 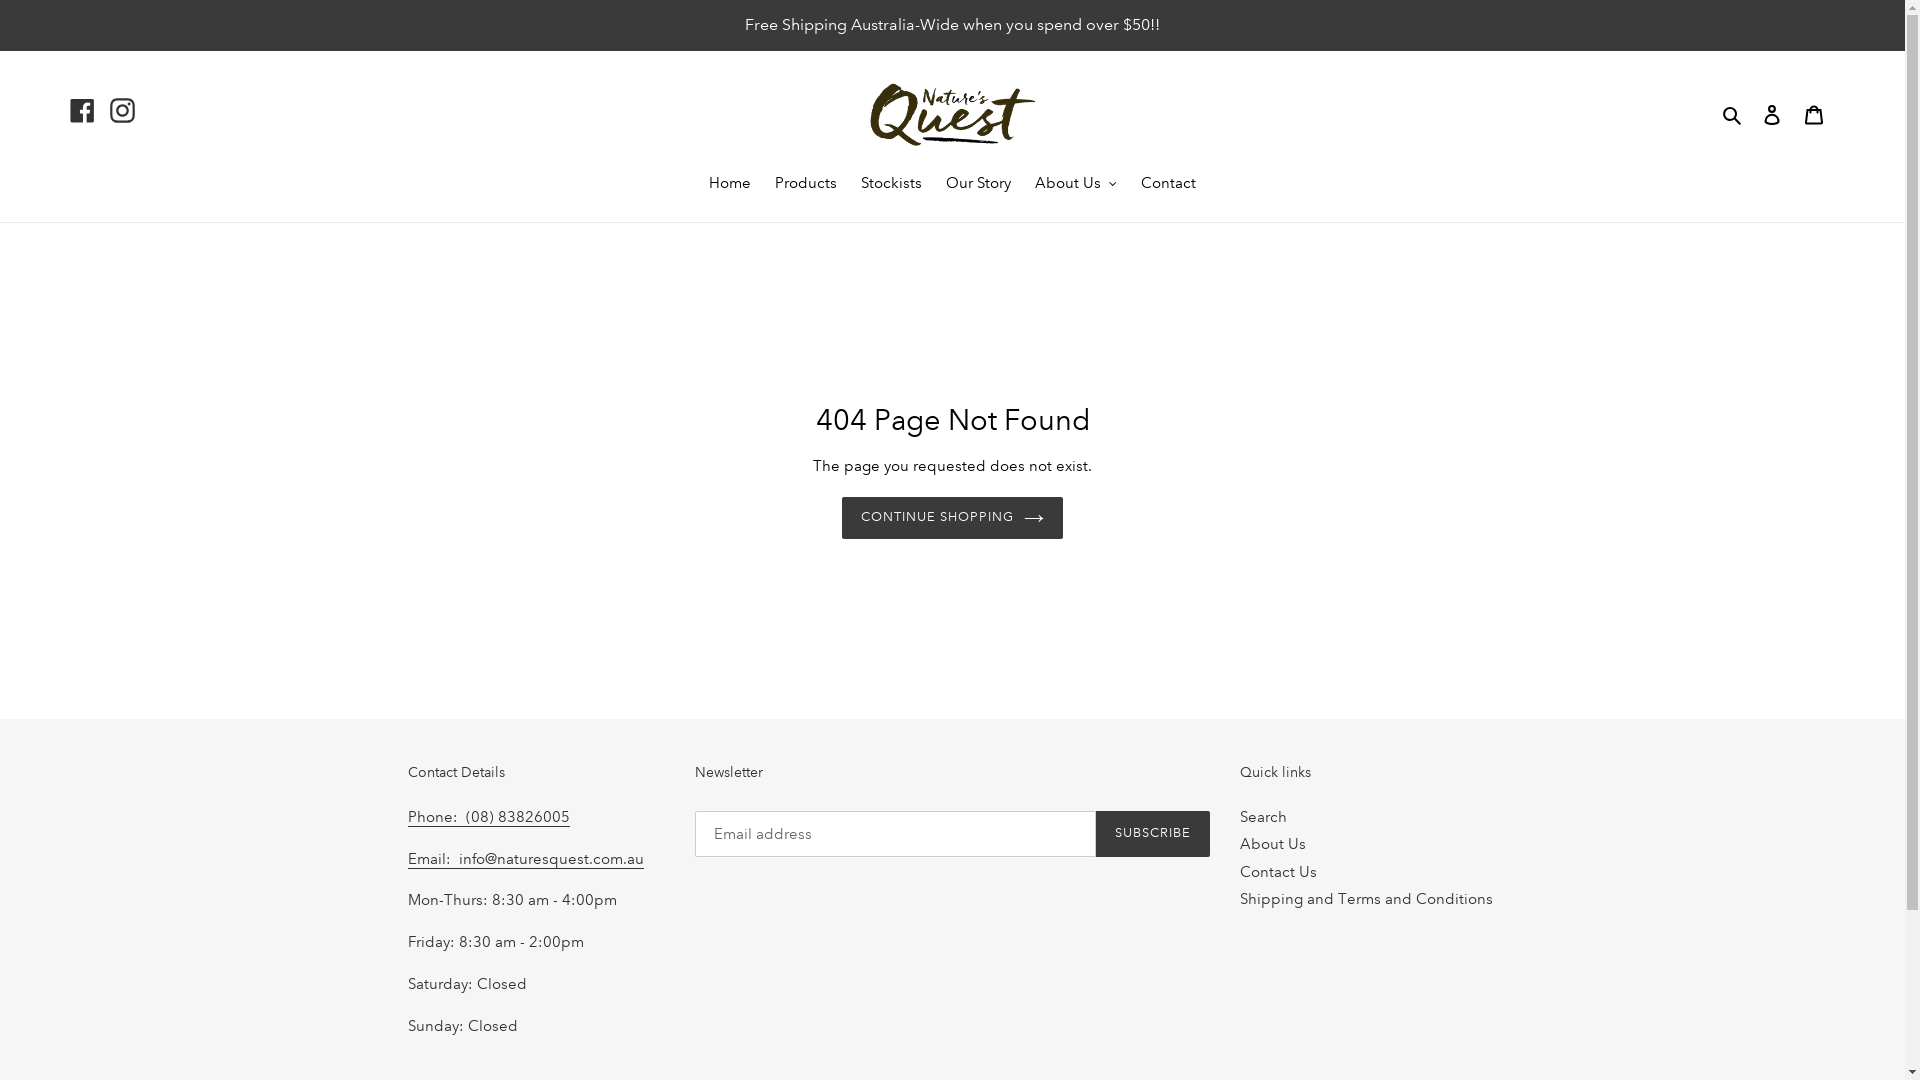 What do you see at coordinates (1273, 844) in the screenshot?
I see `About Us` at bounding box center [1273, 844].